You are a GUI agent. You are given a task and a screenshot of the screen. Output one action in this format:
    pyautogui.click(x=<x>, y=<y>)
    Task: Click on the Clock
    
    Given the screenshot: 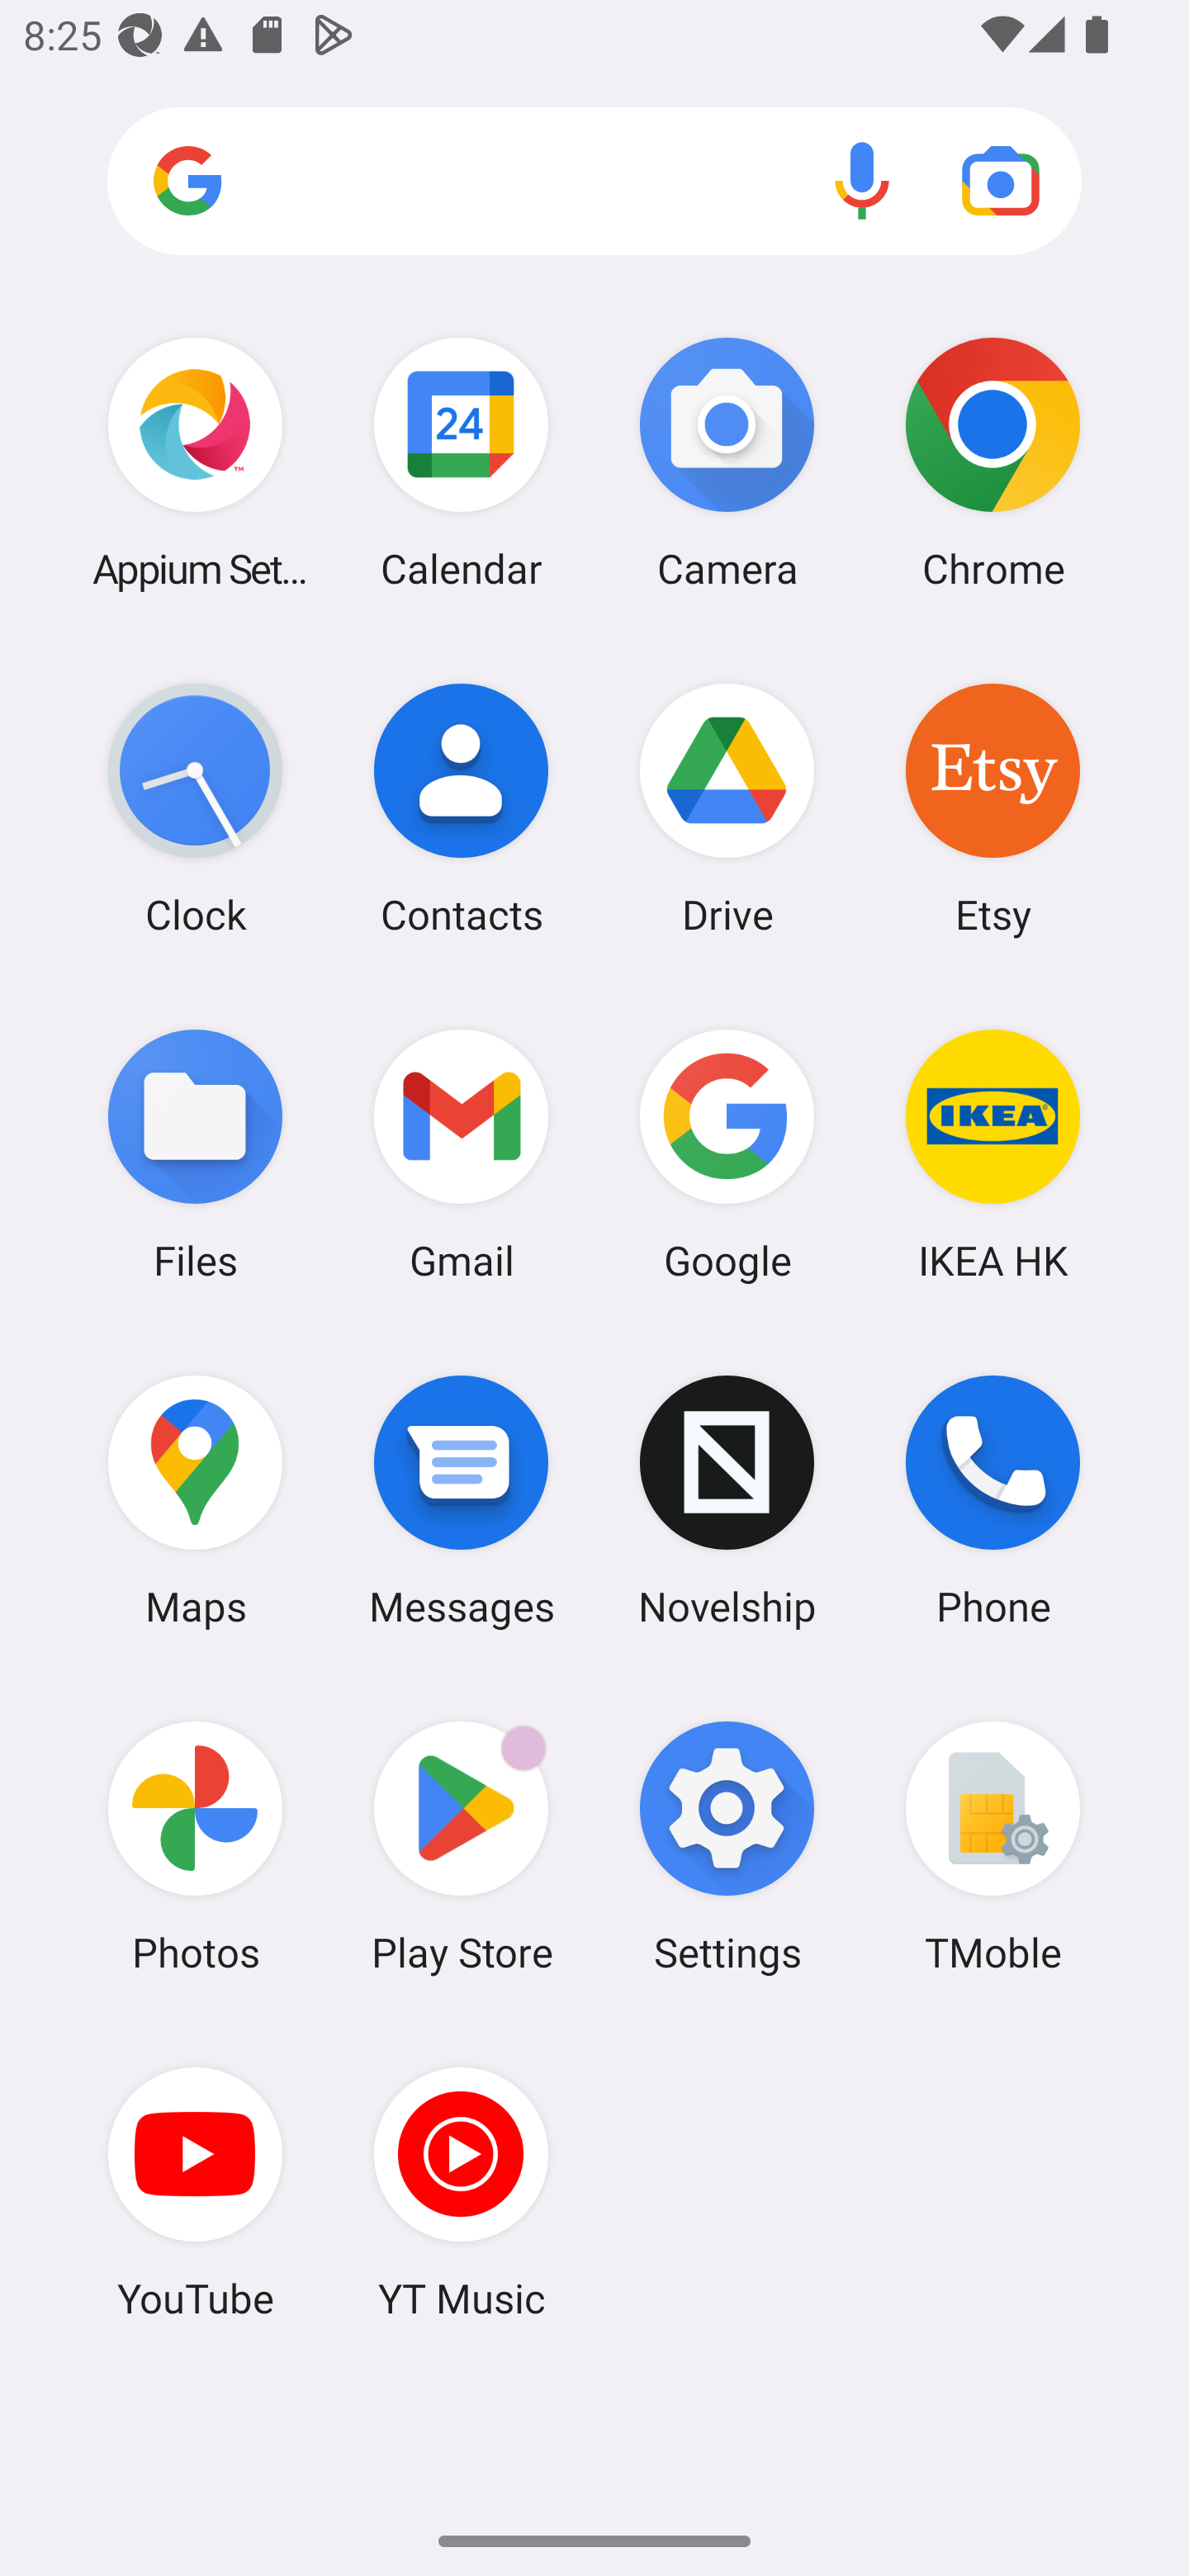 What is the action you would take?
    pyautogui.click(x=195, y=808)
    